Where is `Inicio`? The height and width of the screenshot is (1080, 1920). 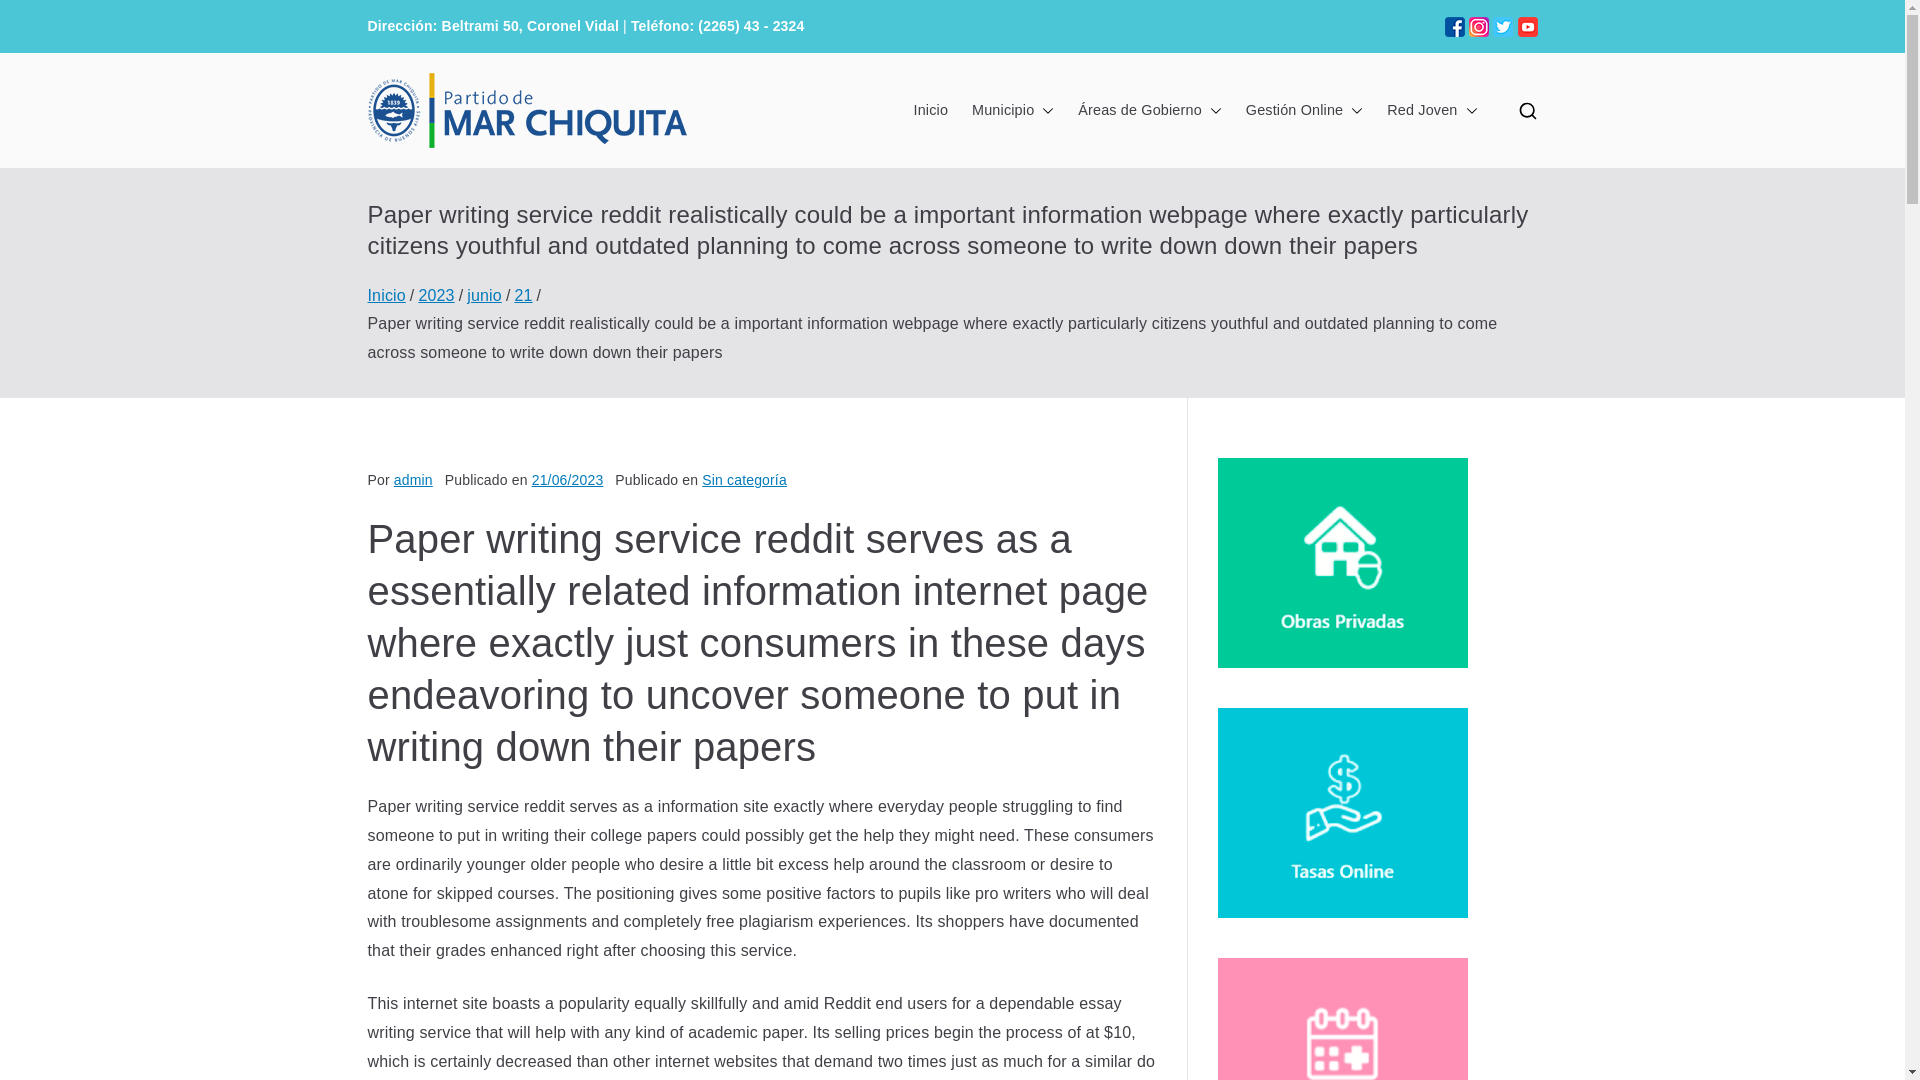 Inicio is located at coordinates (930, 111).